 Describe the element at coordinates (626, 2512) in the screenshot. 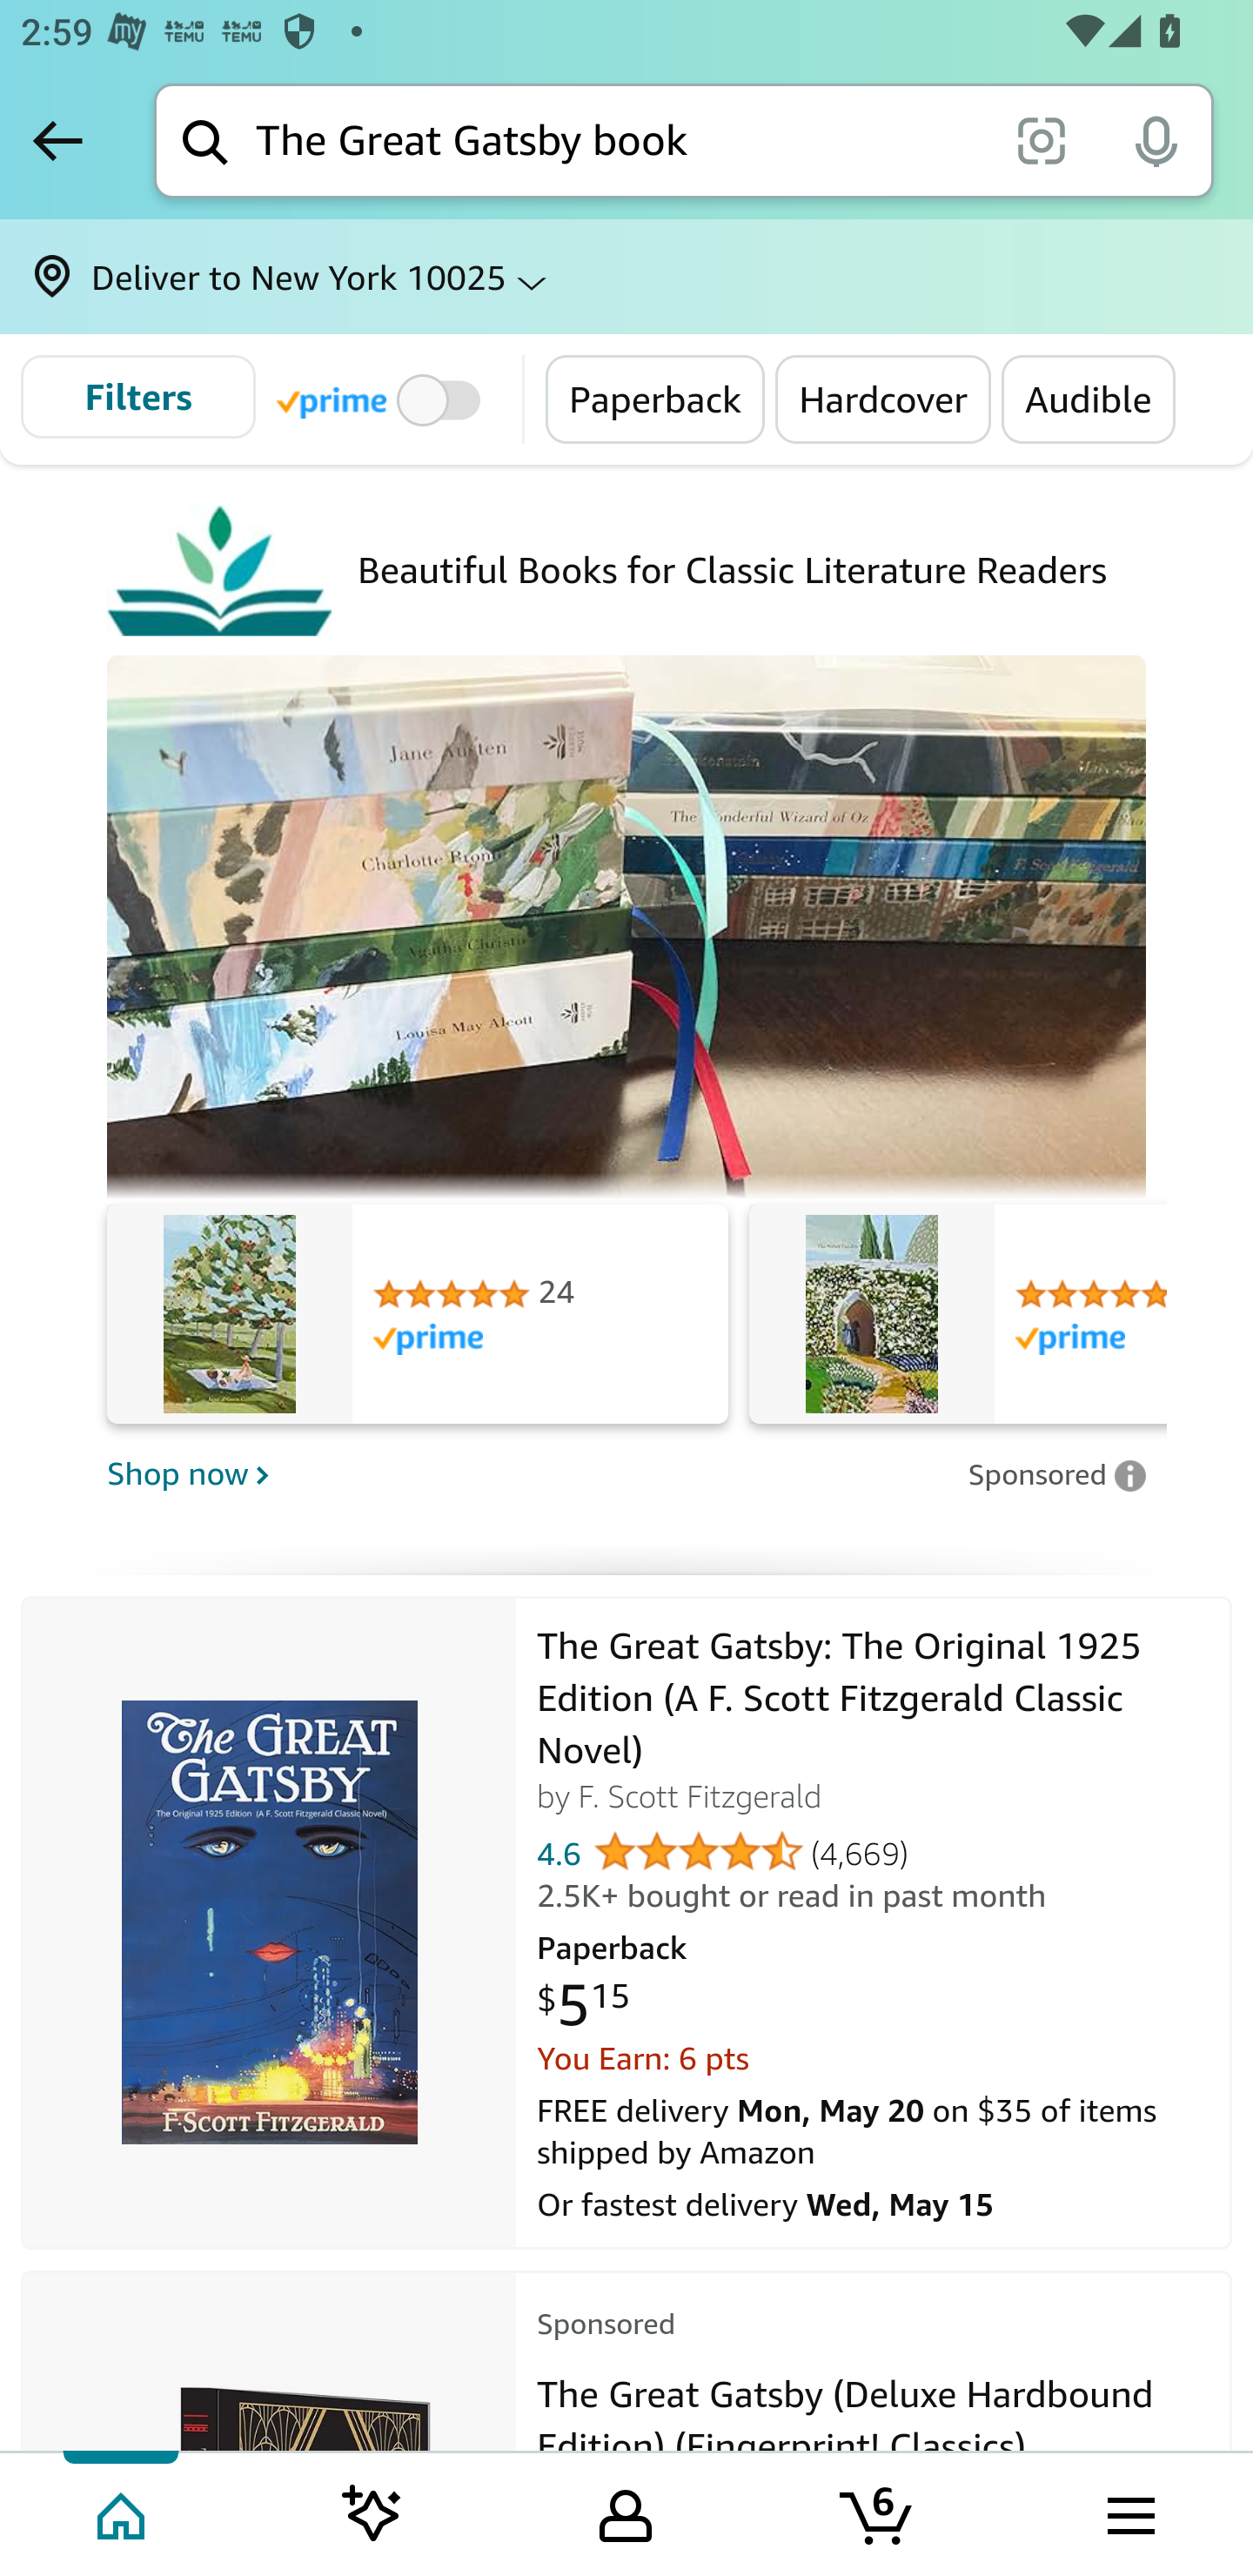

I see `Your Amazon.com Tab 3 of 5` at that location.